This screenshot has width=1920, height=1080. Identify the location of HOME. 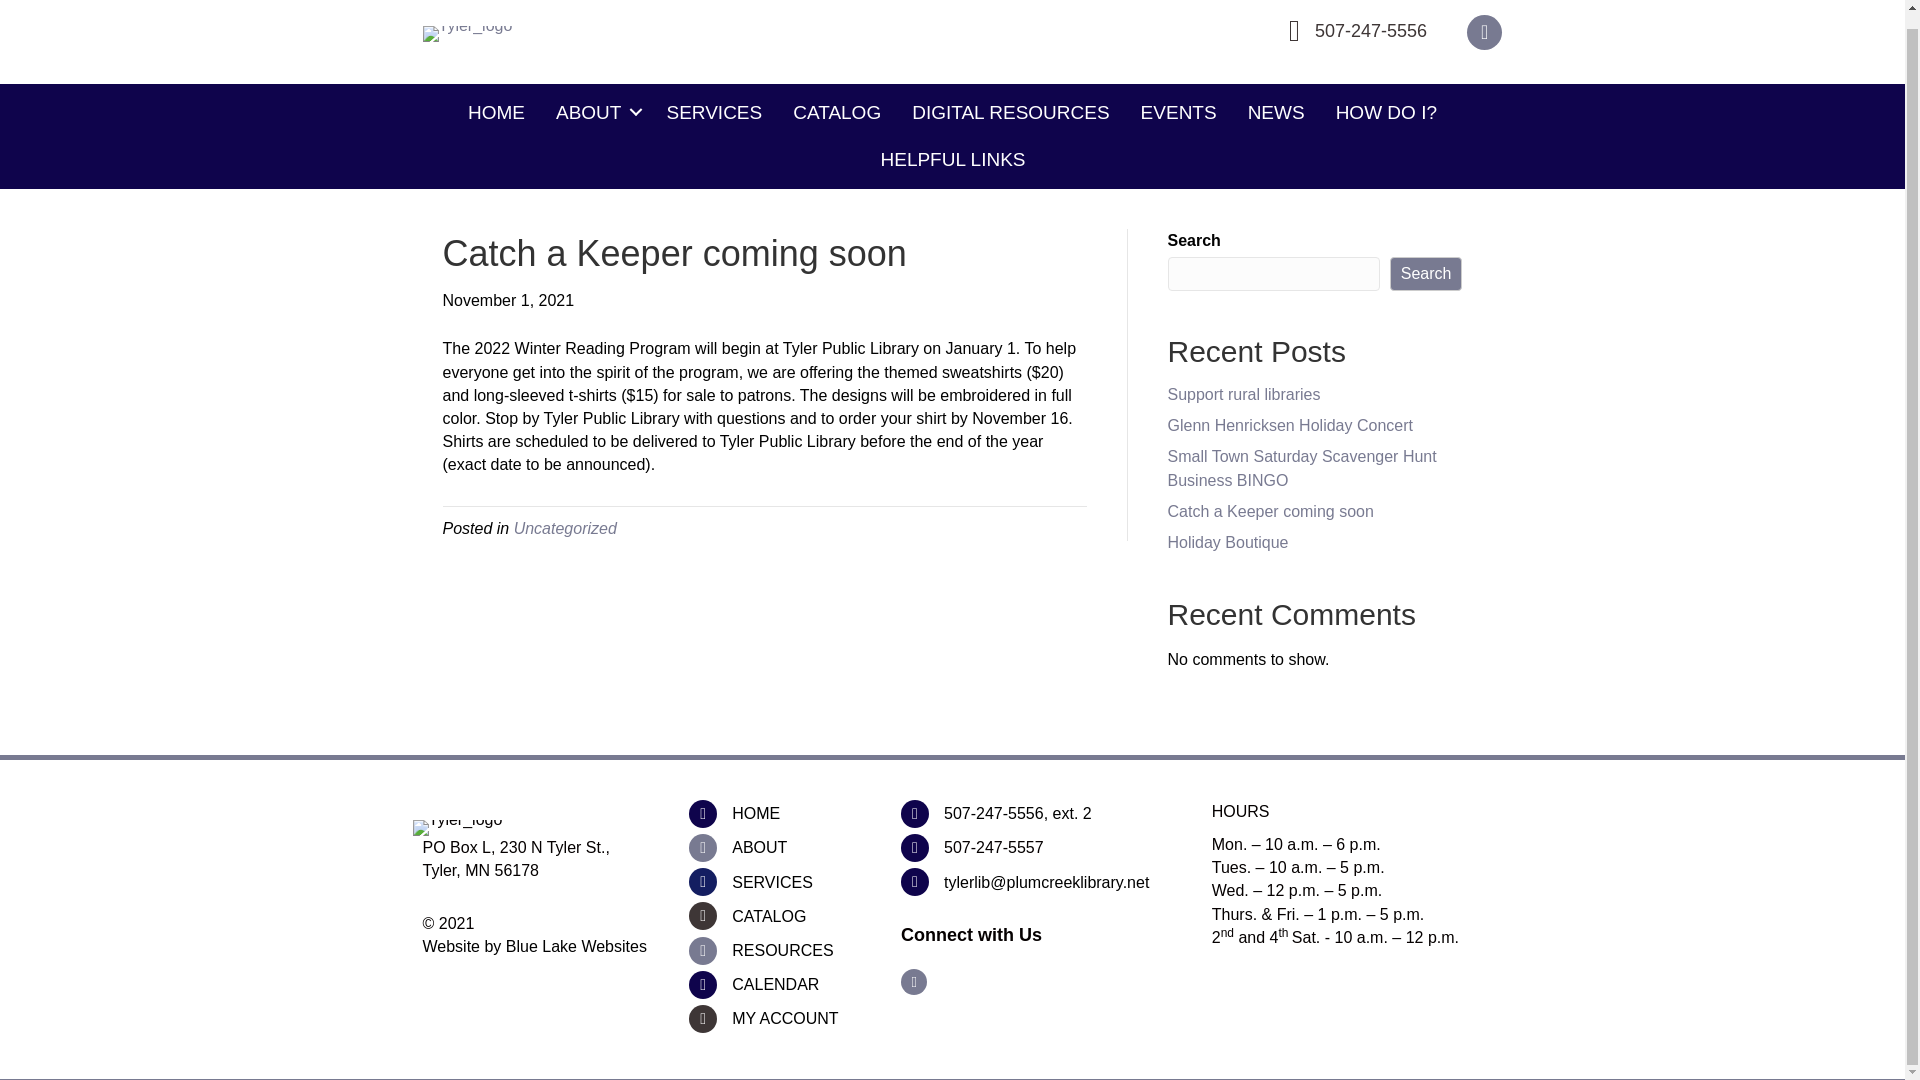
(755, 814).